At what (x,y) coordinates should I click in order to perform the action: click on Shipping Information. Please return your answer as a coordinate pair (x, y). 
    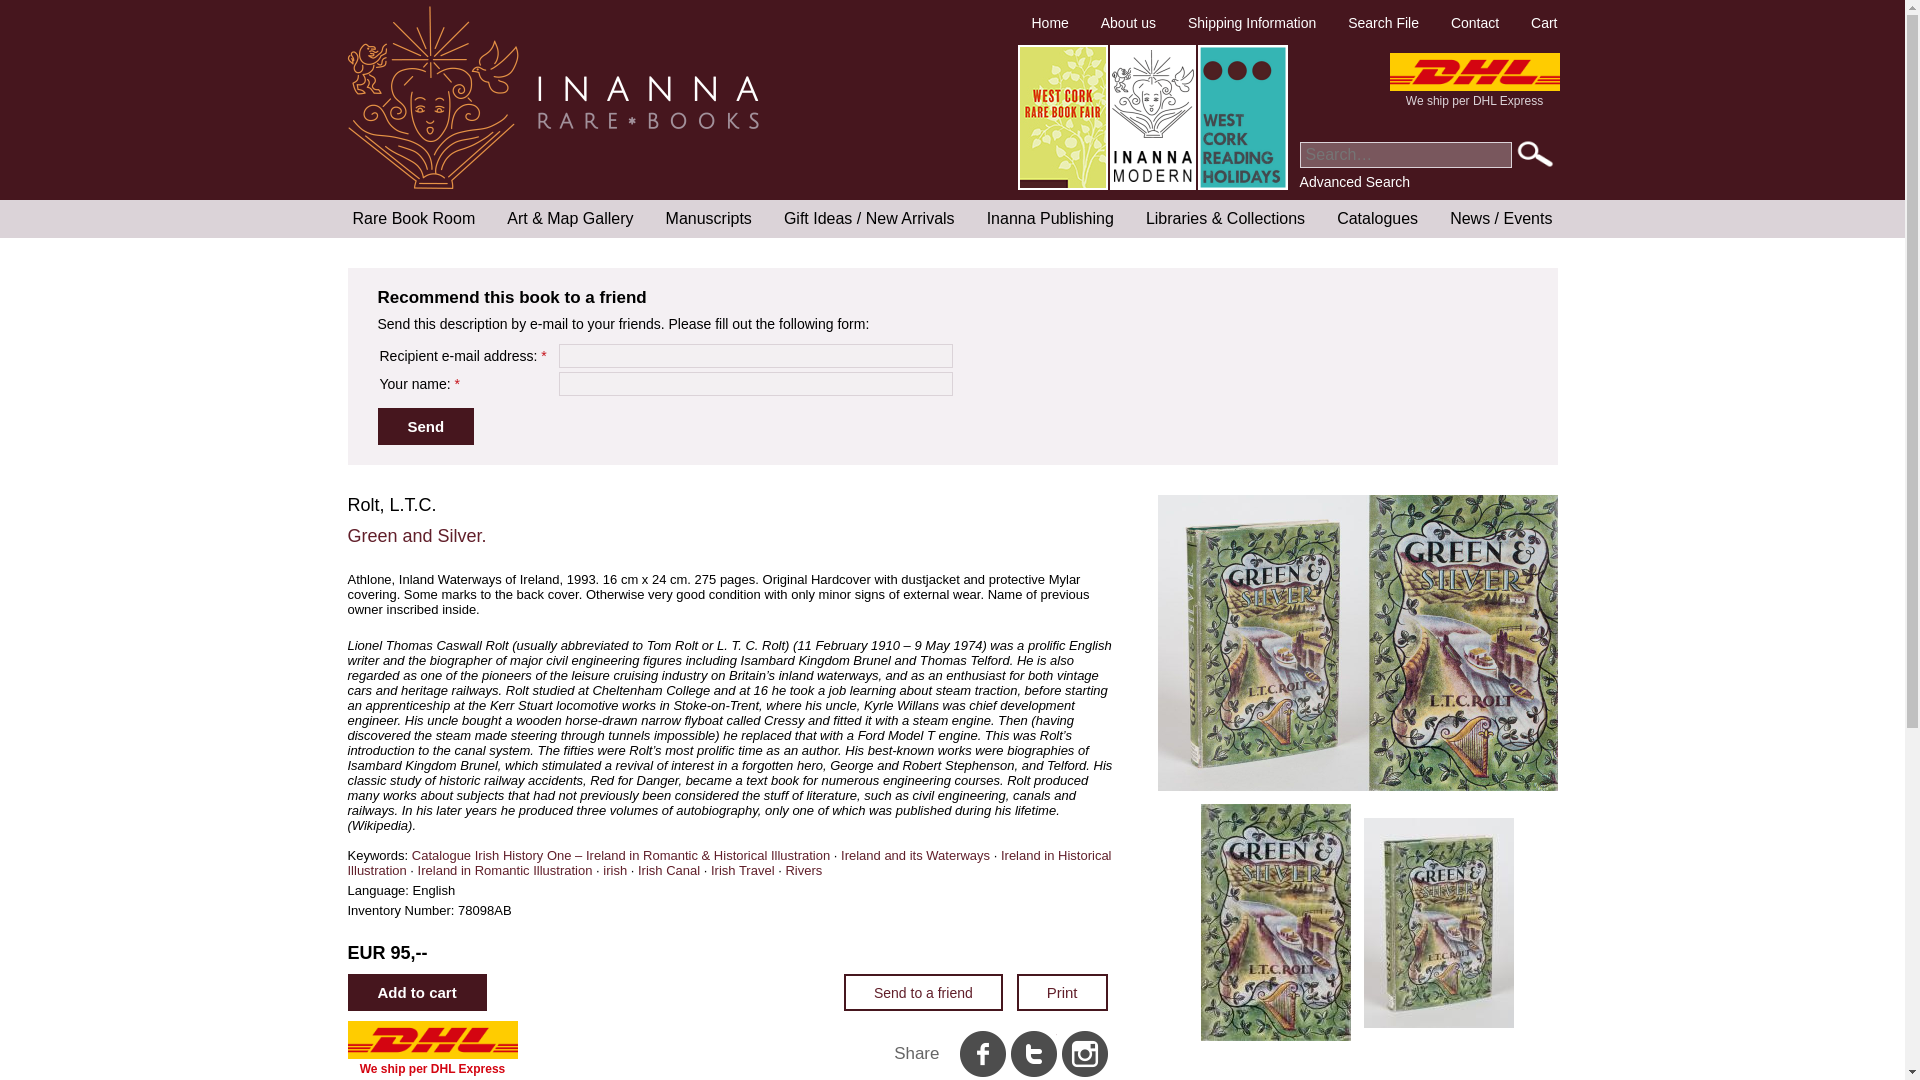
    Looking at the image, I should click on (1252, 23).